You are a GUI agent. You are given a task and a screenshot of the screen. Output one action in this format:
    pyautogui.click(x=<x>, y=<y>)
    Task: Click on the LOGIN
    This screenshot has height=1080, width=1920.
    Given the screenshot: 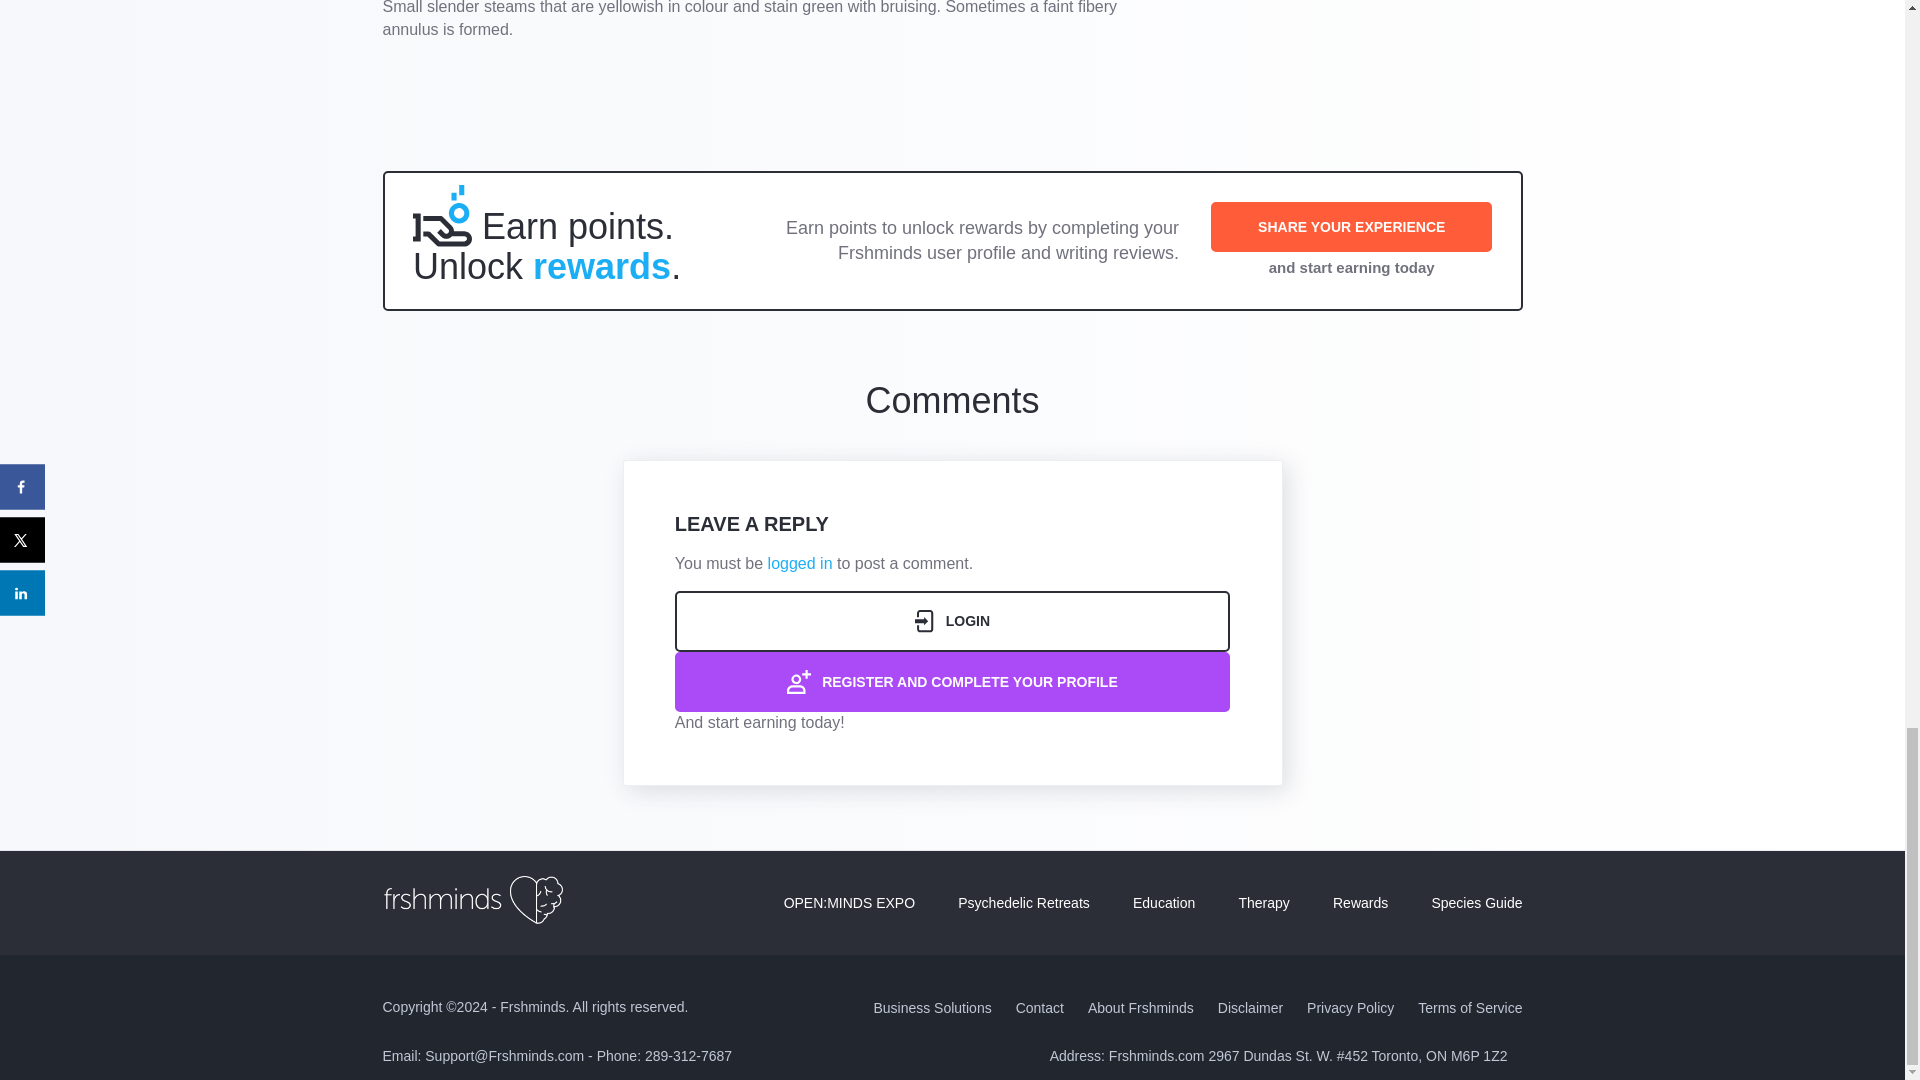 What is the action you would take?
    pyautogui.click(x=952, y=620)
    